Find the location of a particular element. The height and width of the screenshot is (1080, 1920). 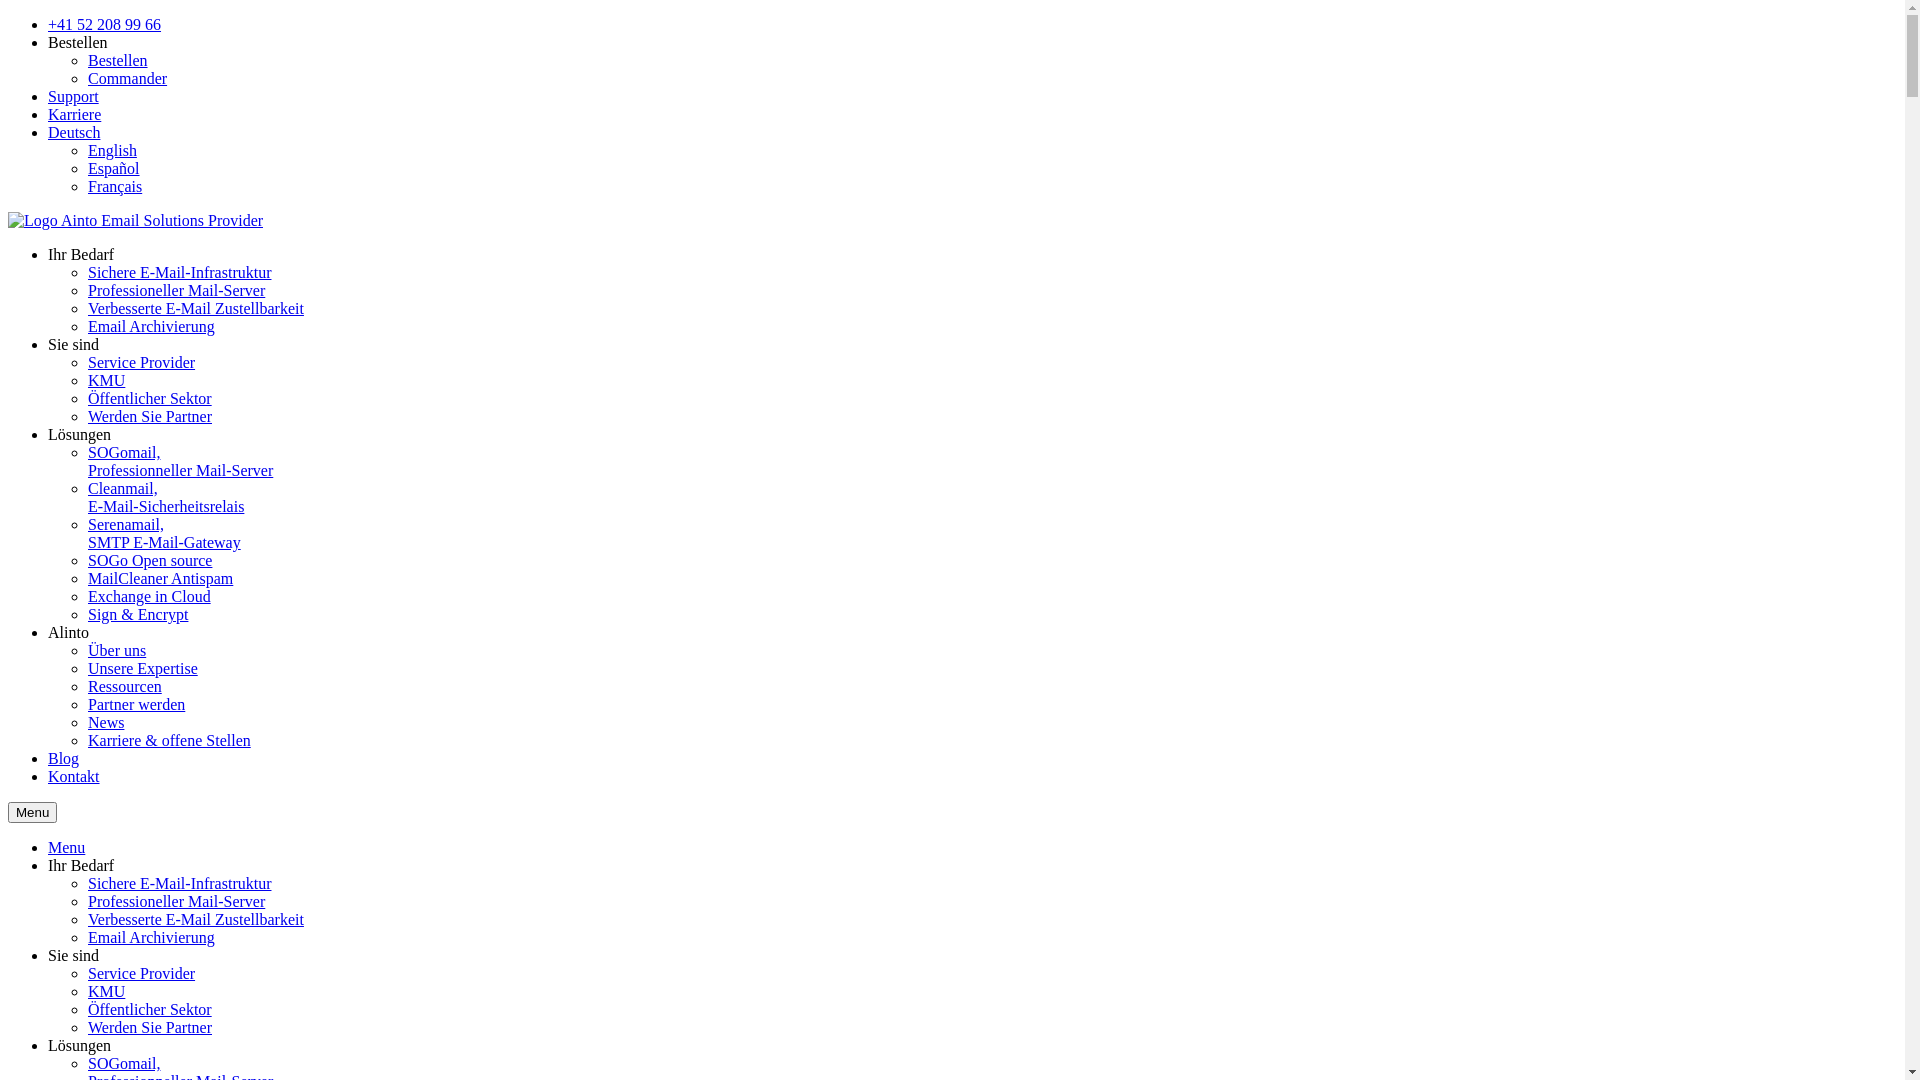

Karriere & offene Stellen is located at coordinates (170, 740).